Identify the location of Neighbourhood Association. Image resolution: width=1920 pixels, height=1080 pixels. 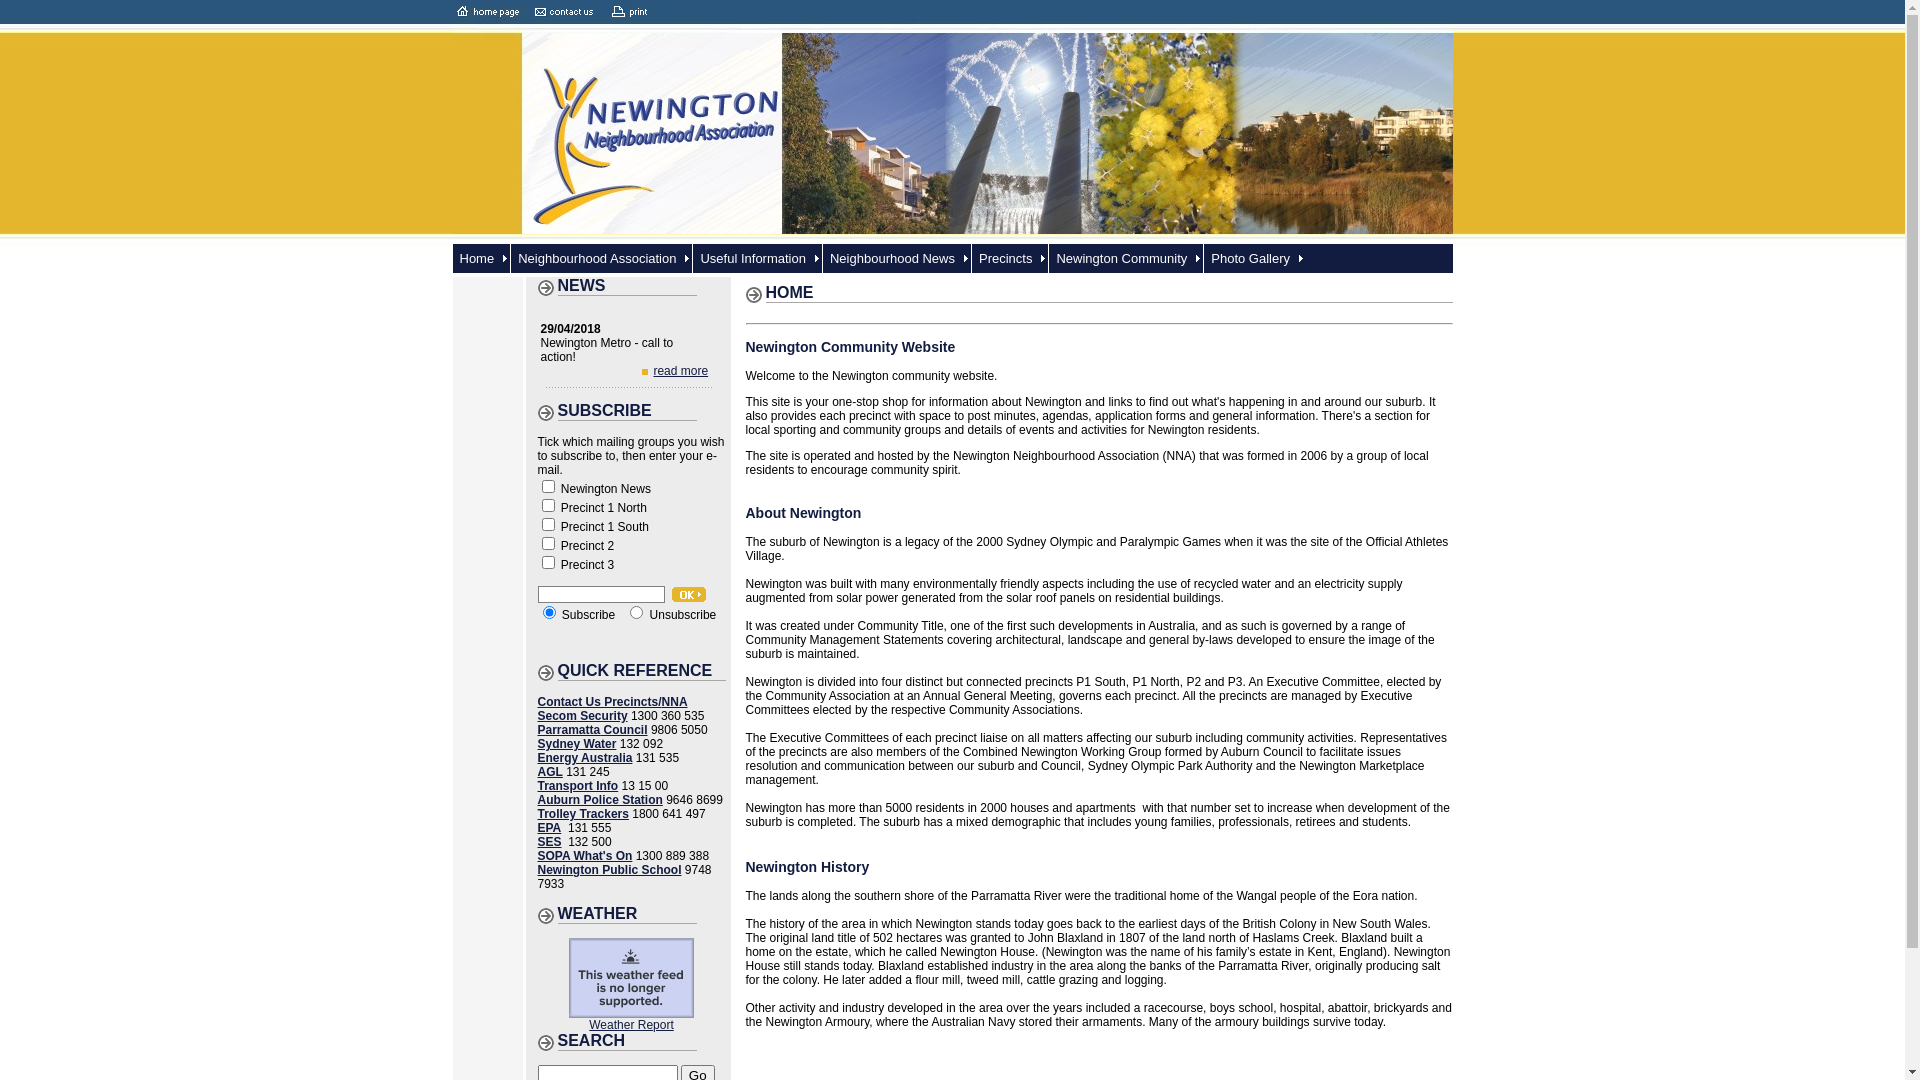
(597, 258).